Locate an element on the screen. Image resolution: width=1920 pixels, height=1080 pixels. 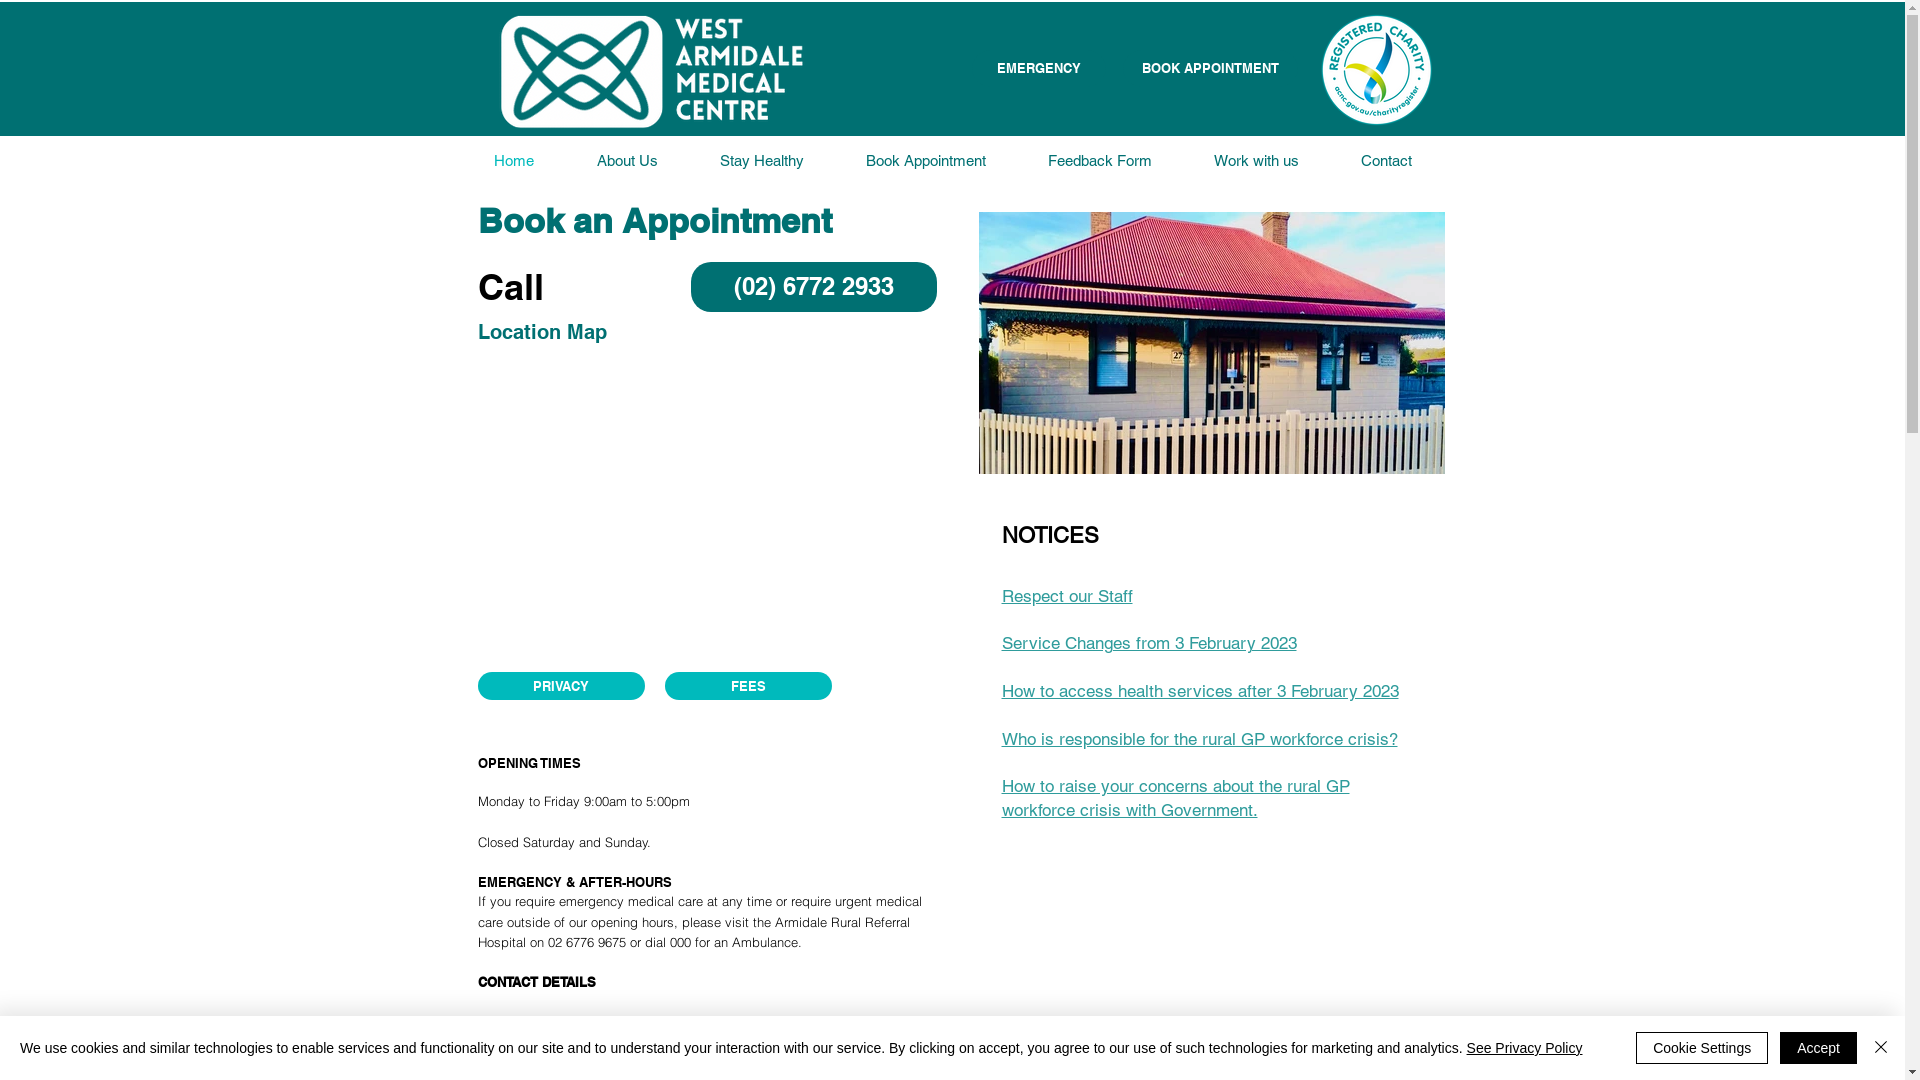
(02) 6772 2933 is located at coordinates (813, 286).